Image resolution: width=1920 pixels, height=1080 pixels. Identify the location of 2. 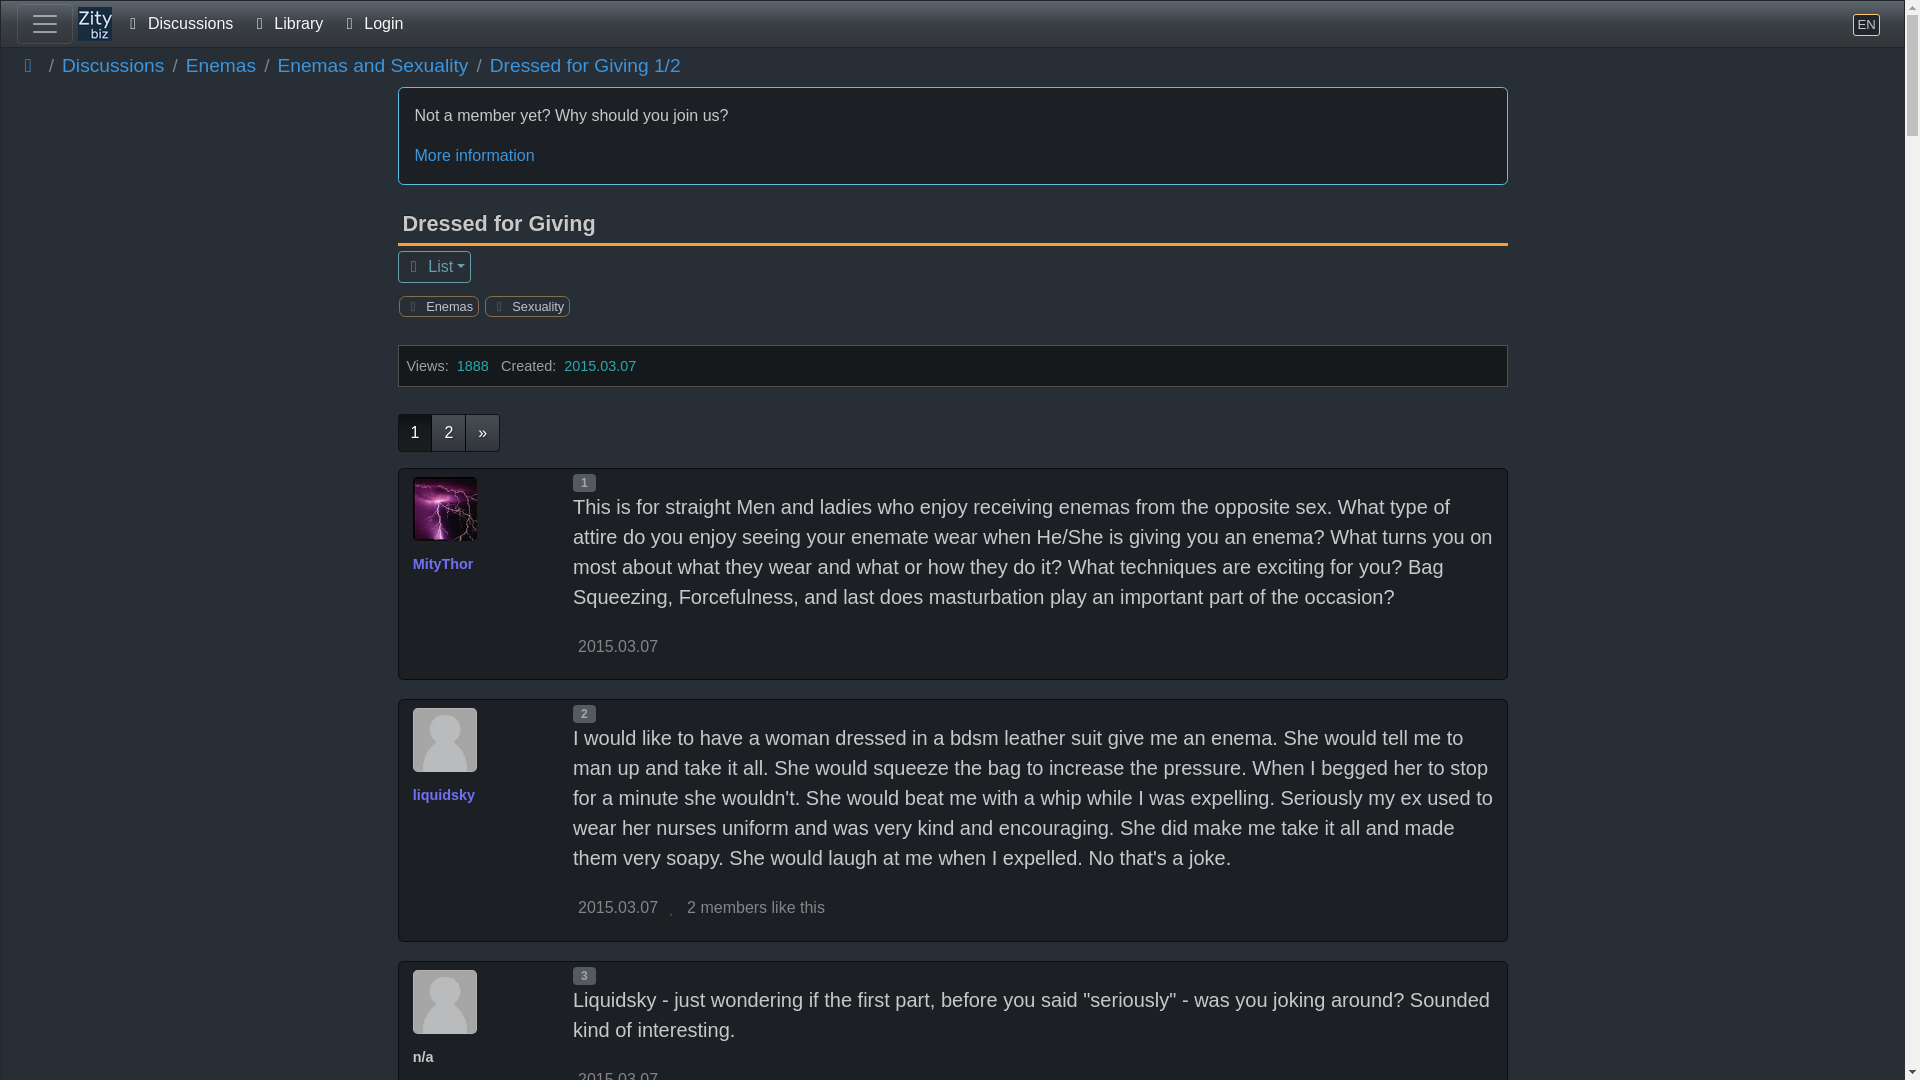
(448, 432).